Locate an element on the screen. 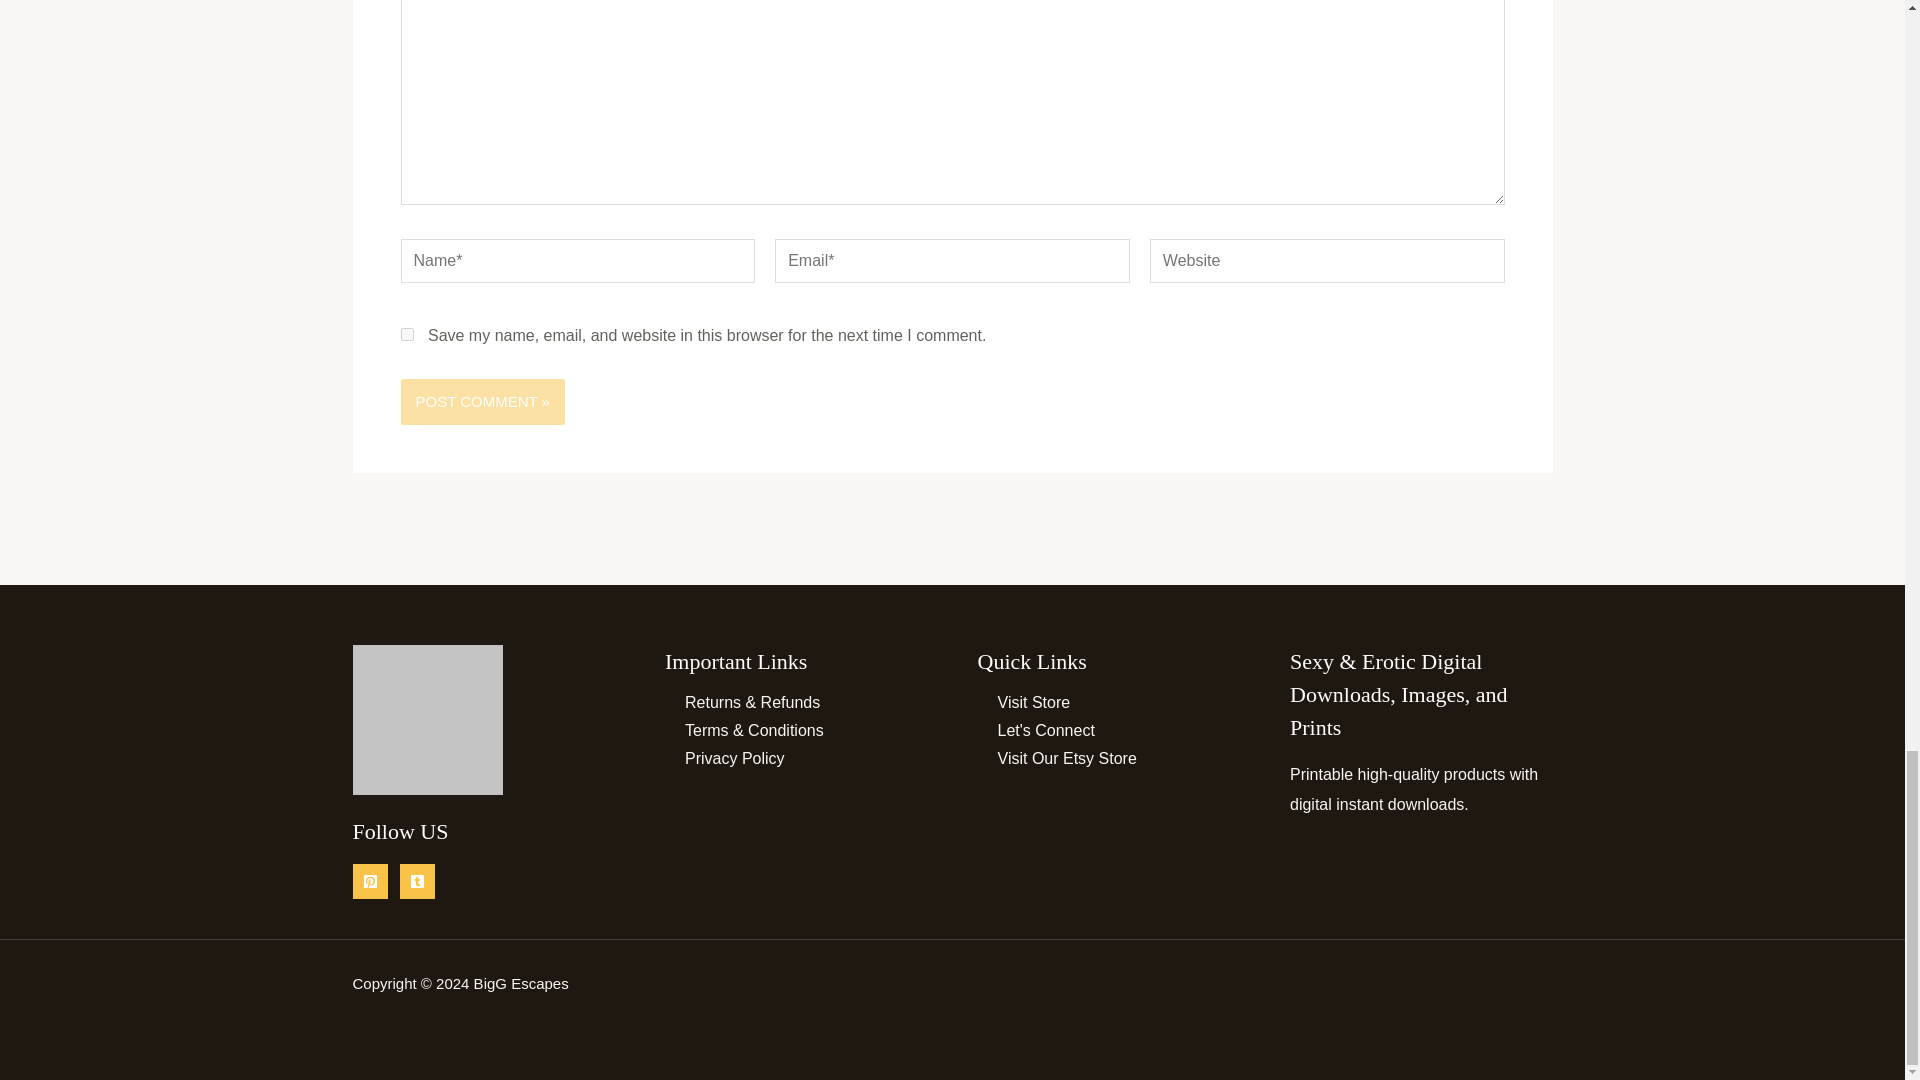 The image size is (1920, 1080). Privacy Policy is located at coordinates (724, 758).